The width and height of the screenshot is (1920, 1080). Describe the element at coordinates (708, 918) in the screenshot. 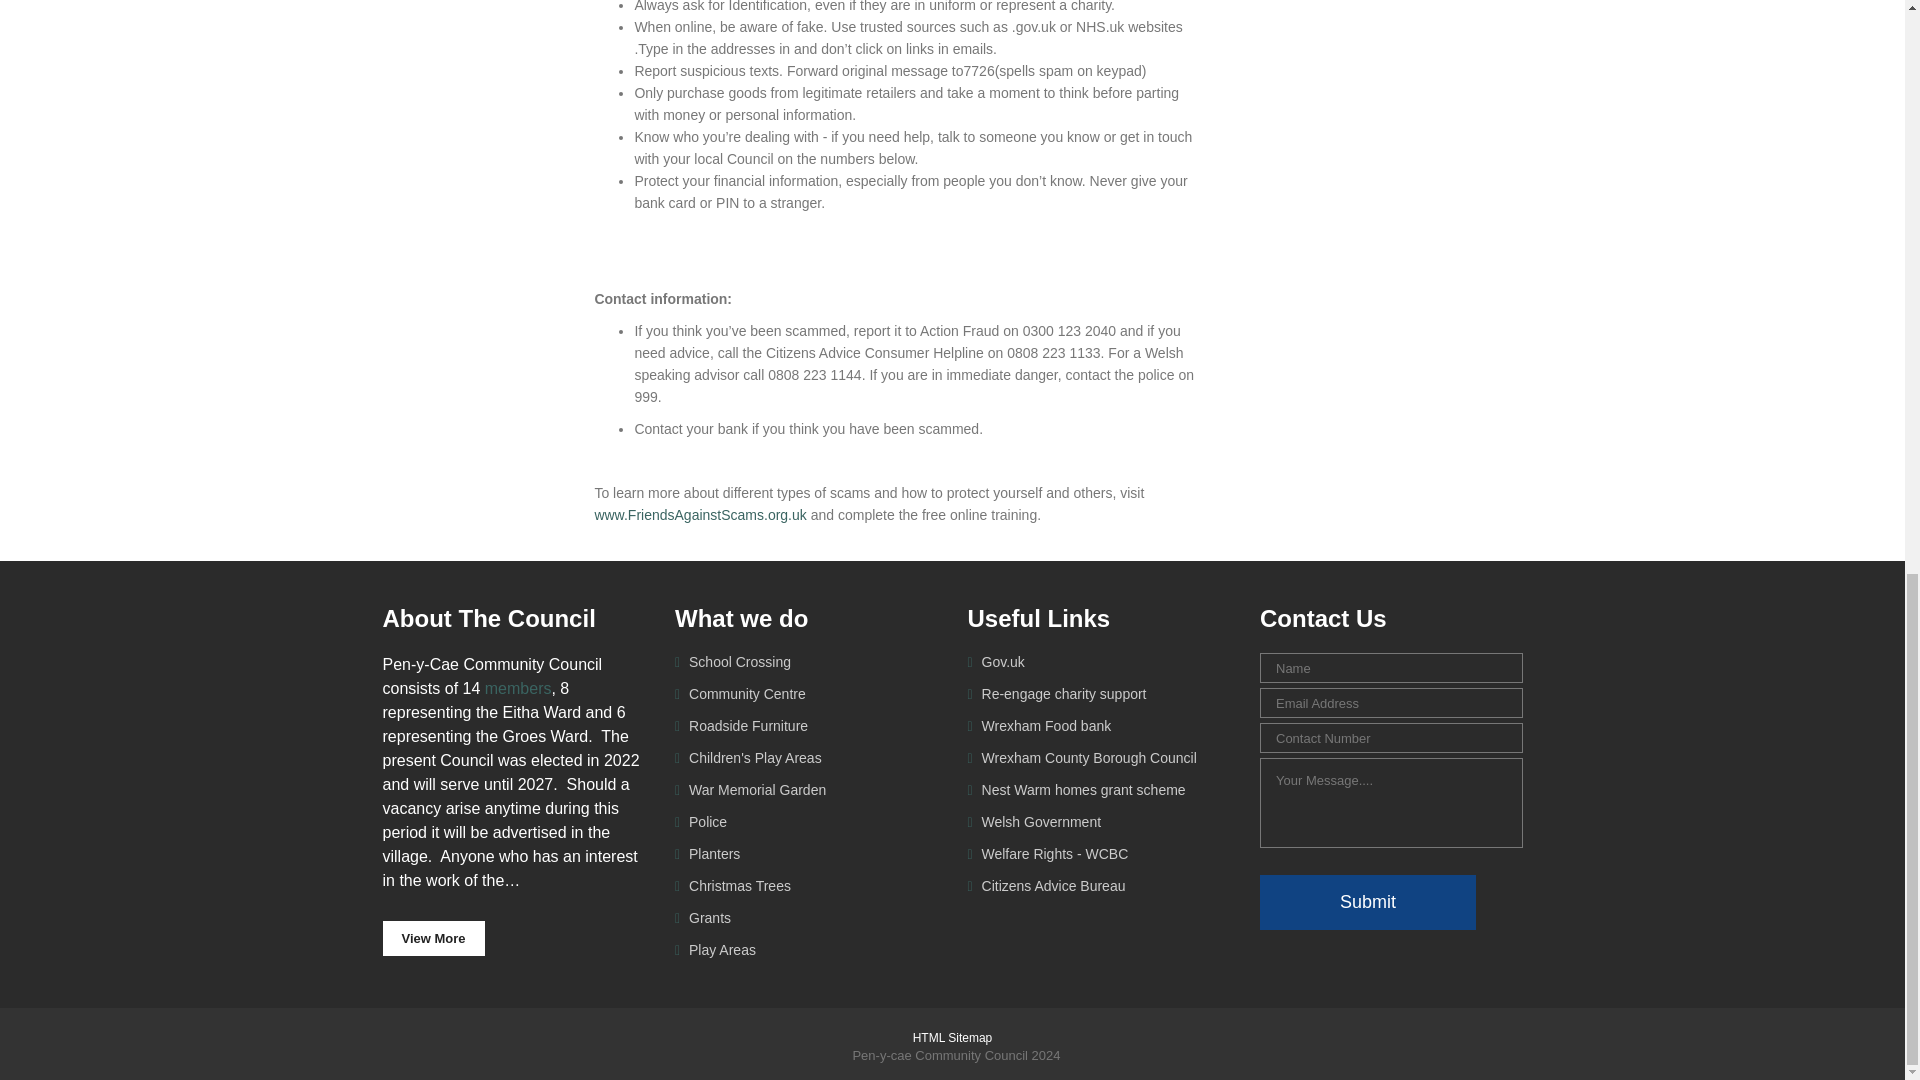

I see `Grants` at that location.